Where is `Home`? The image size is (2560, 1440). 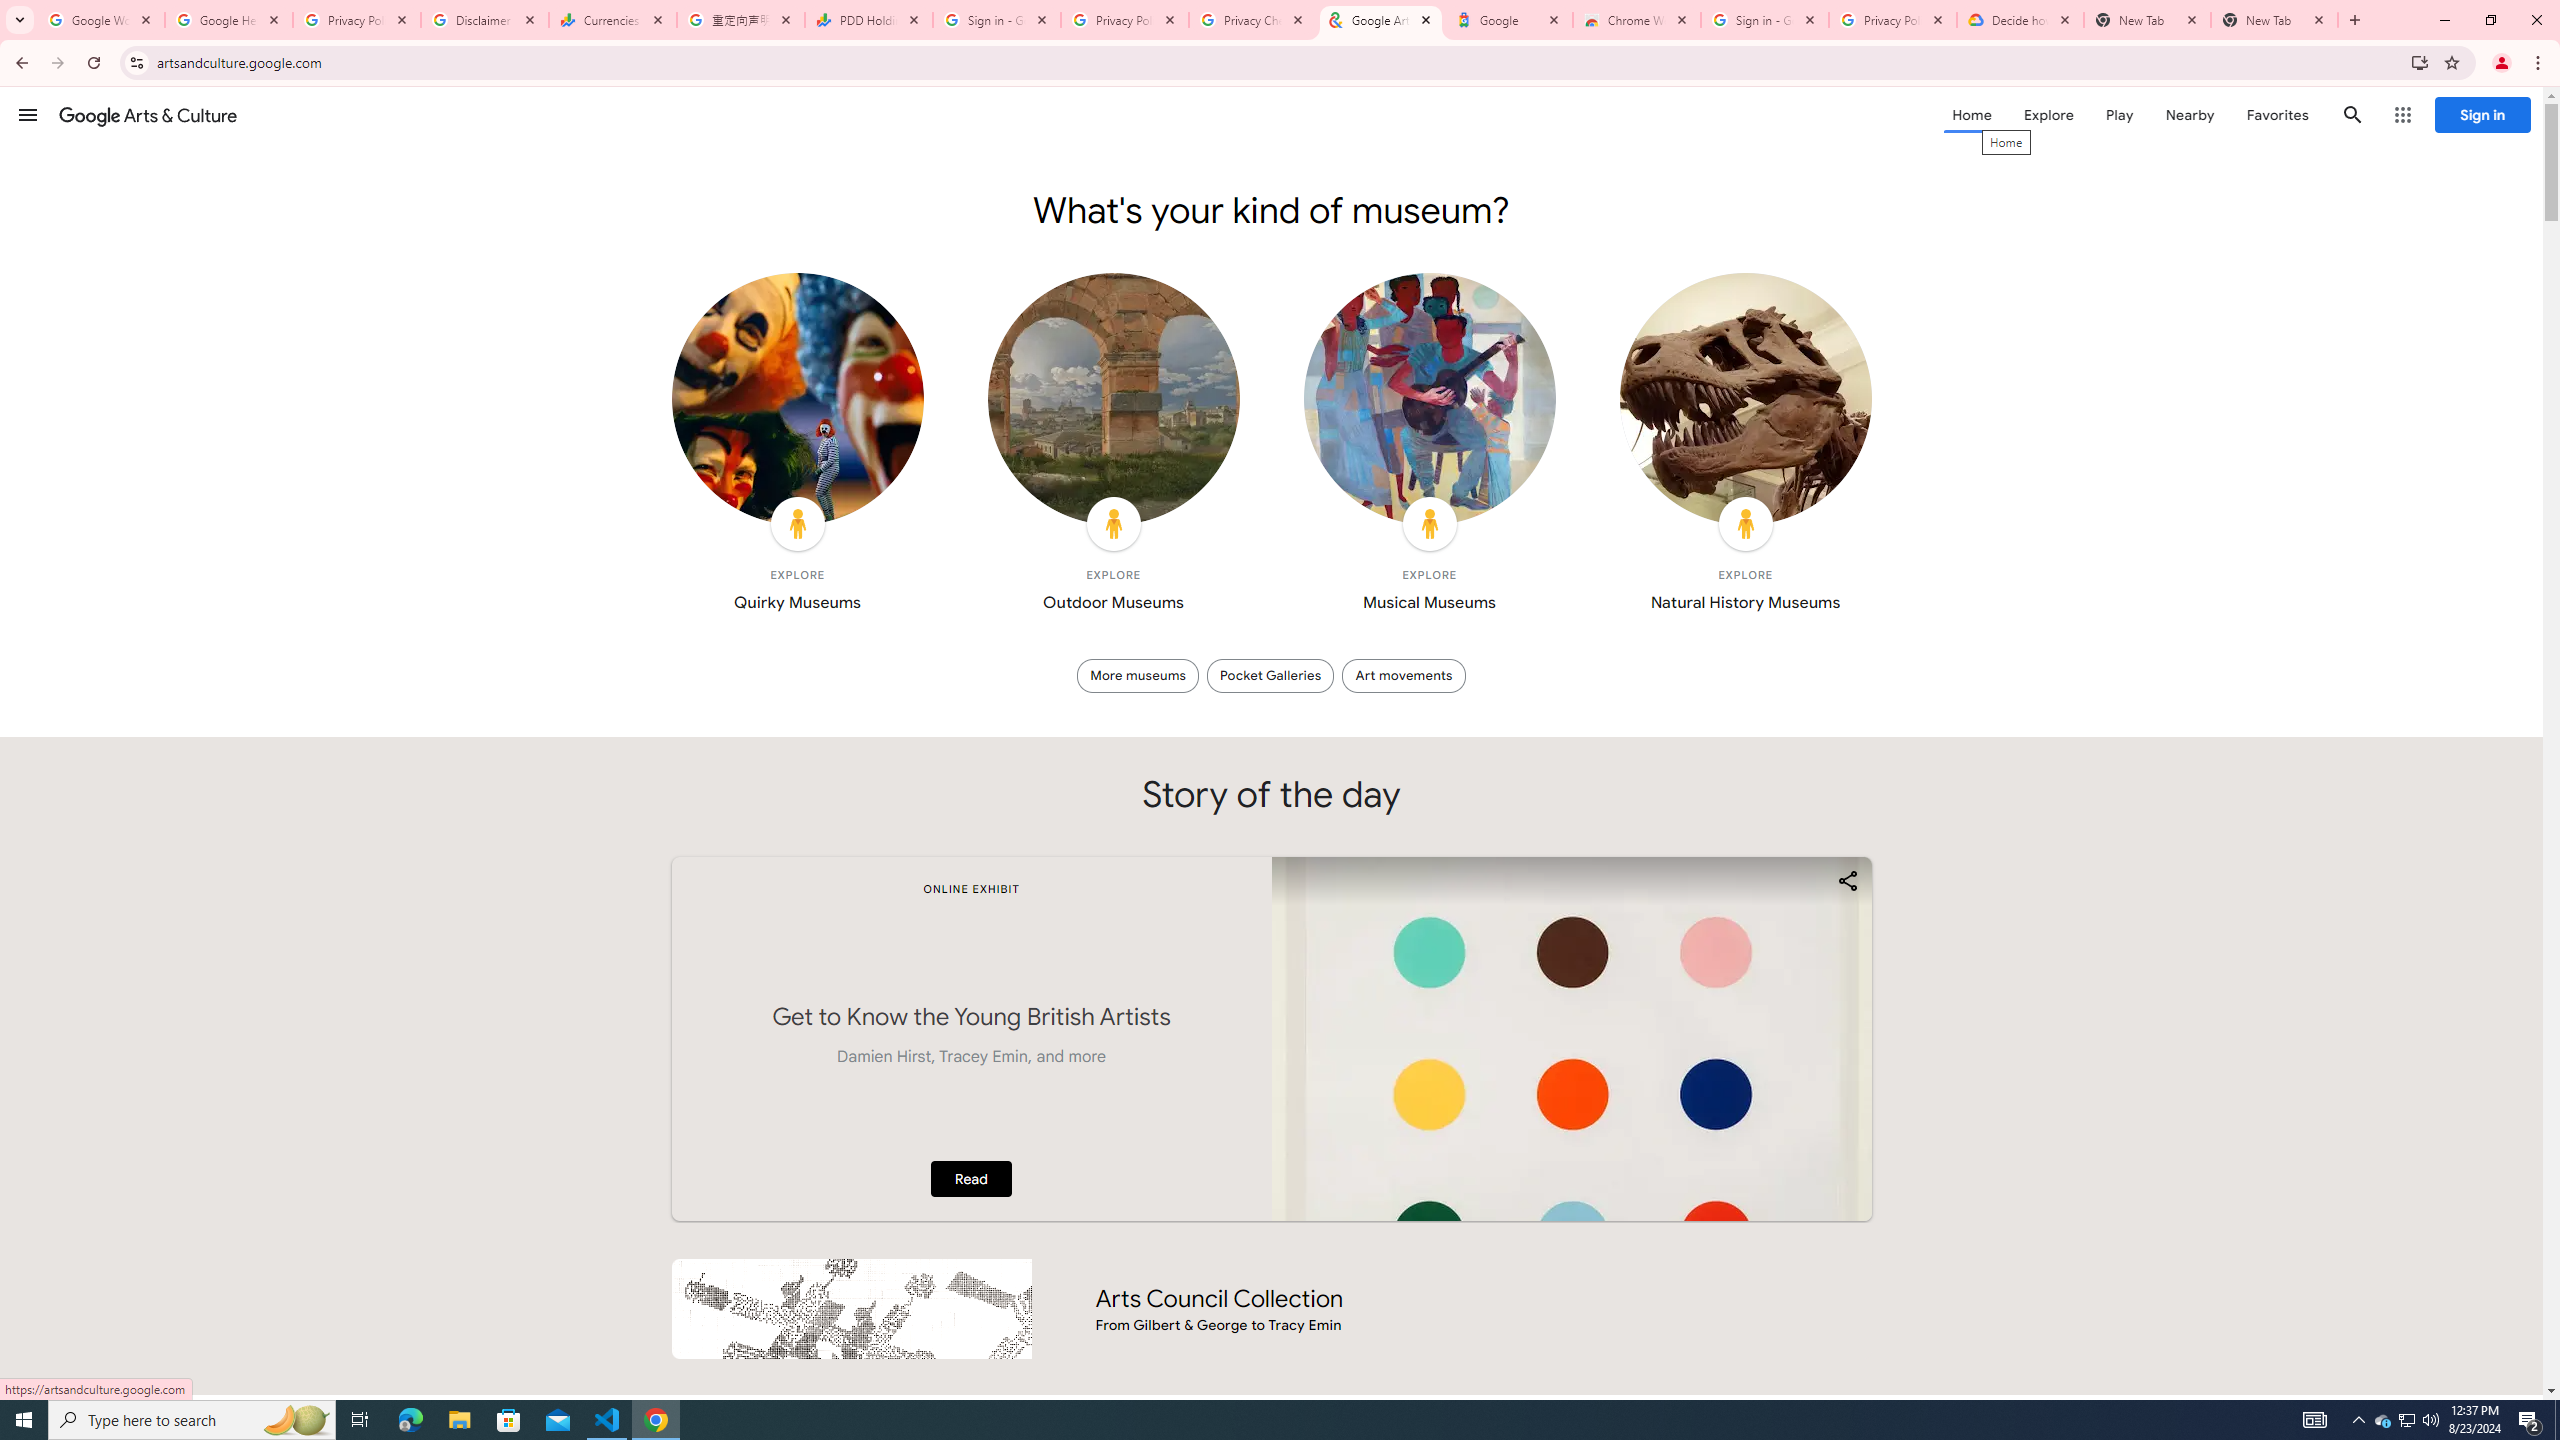 Home is located at coordinates (1971, 114).